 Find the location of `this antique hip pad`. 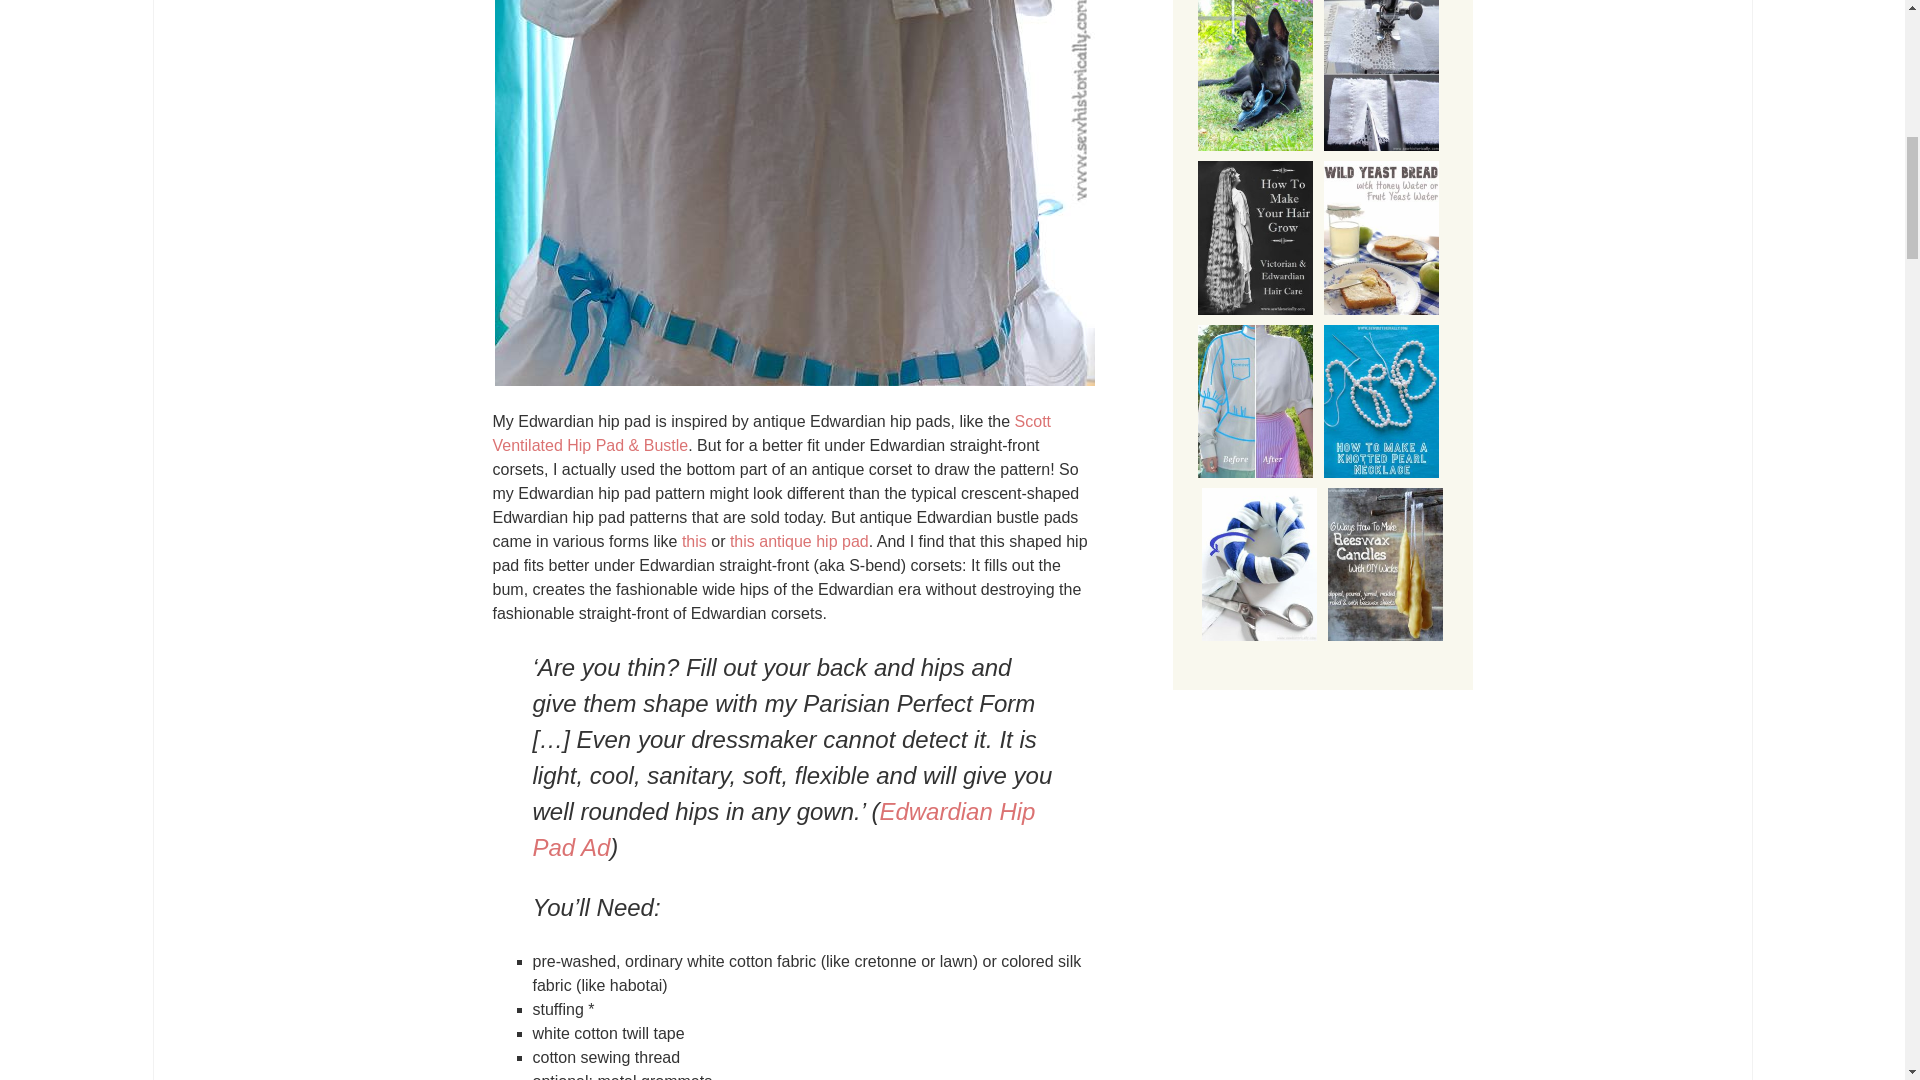

this antique hip pad is located at coordinates (799, 541).